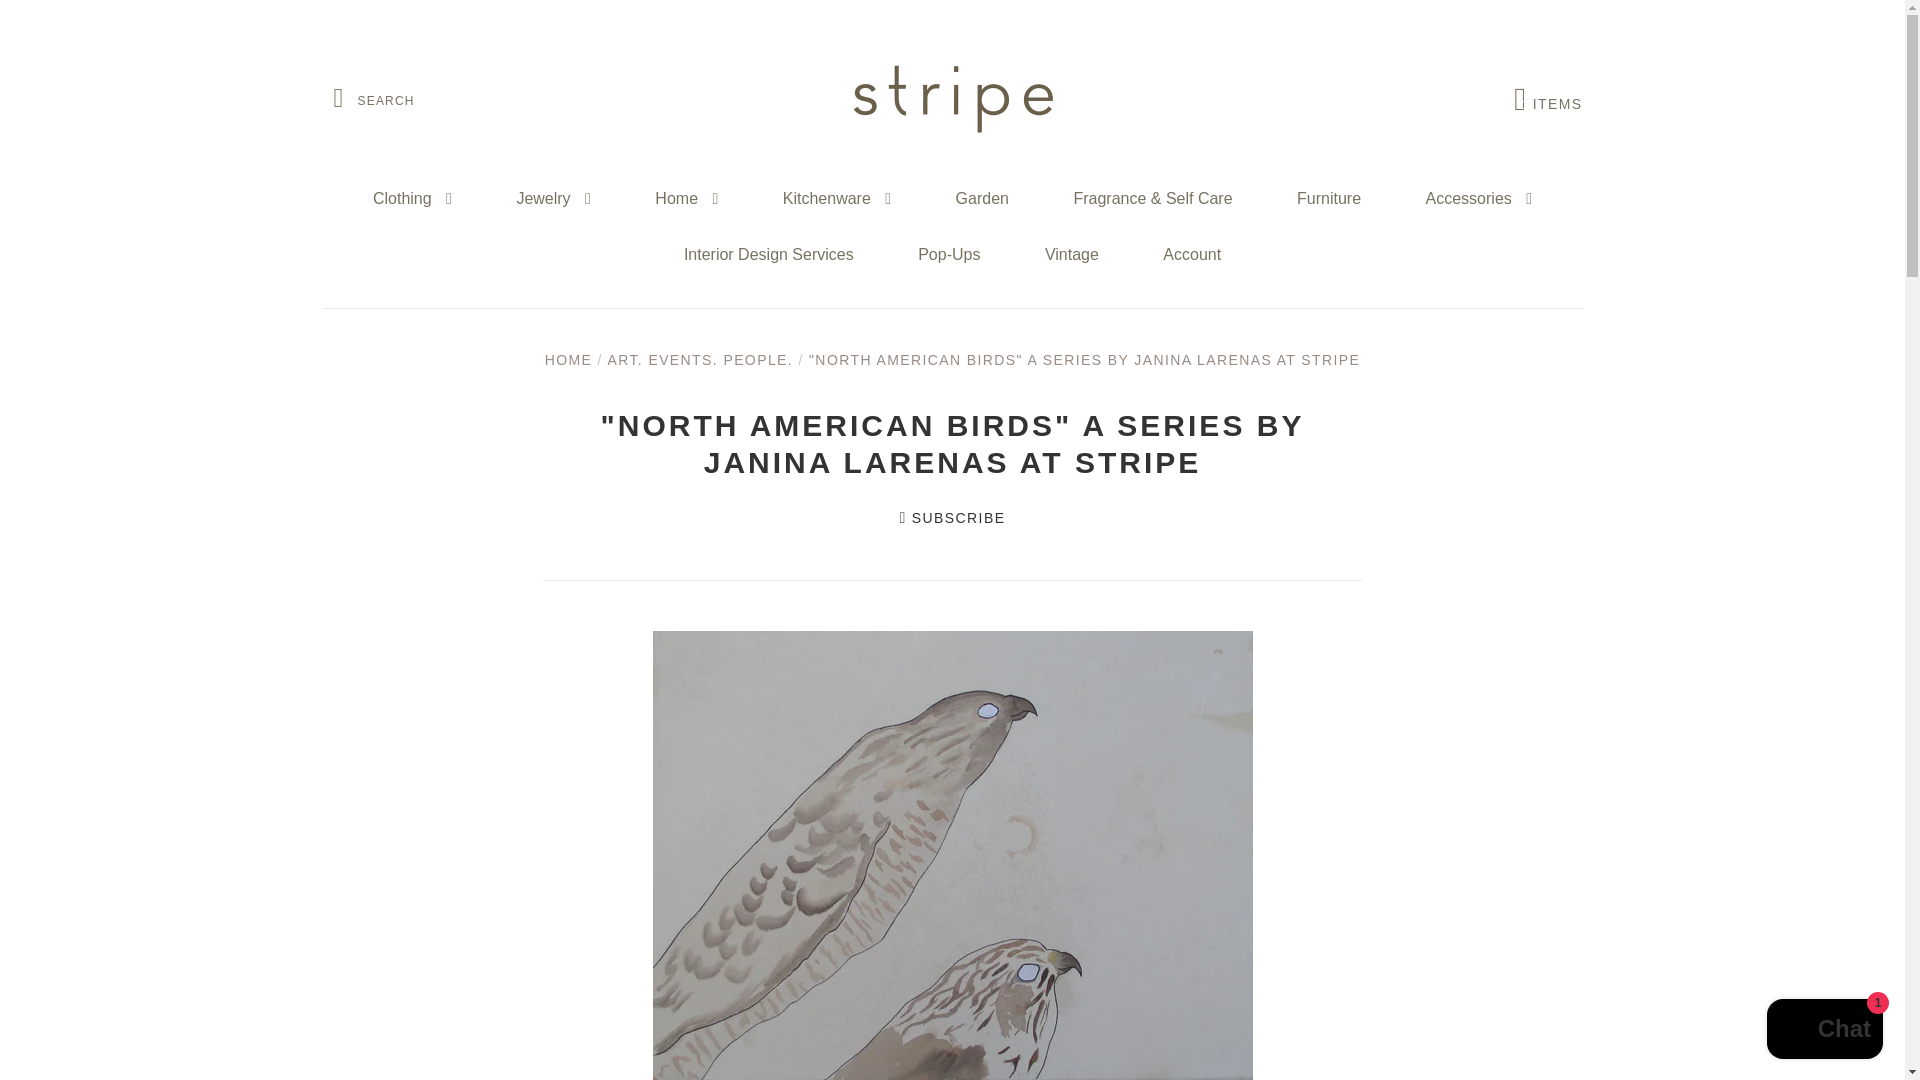 This screenshot has height=1080, width=1920. I want to click on Jewelry, so click(552, 198).